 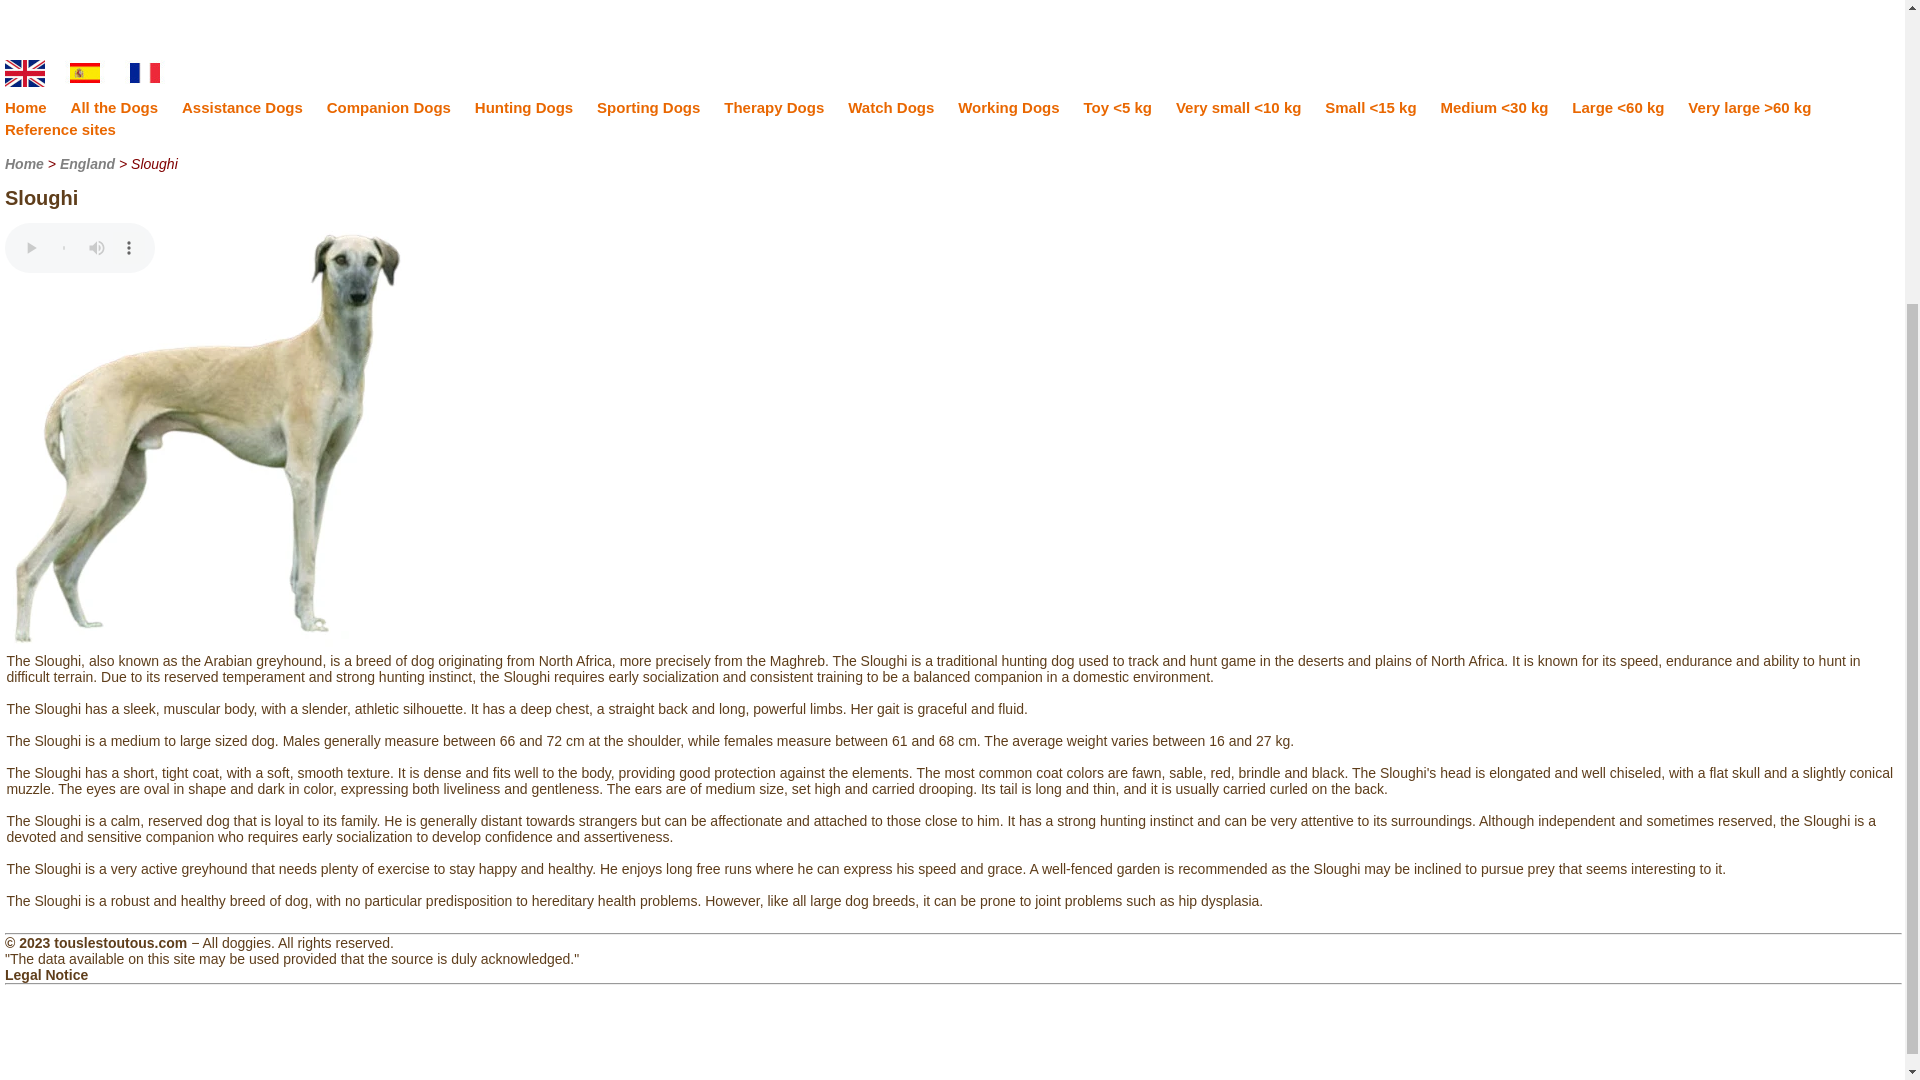 I want to click on England, so click(x=87, y=163).